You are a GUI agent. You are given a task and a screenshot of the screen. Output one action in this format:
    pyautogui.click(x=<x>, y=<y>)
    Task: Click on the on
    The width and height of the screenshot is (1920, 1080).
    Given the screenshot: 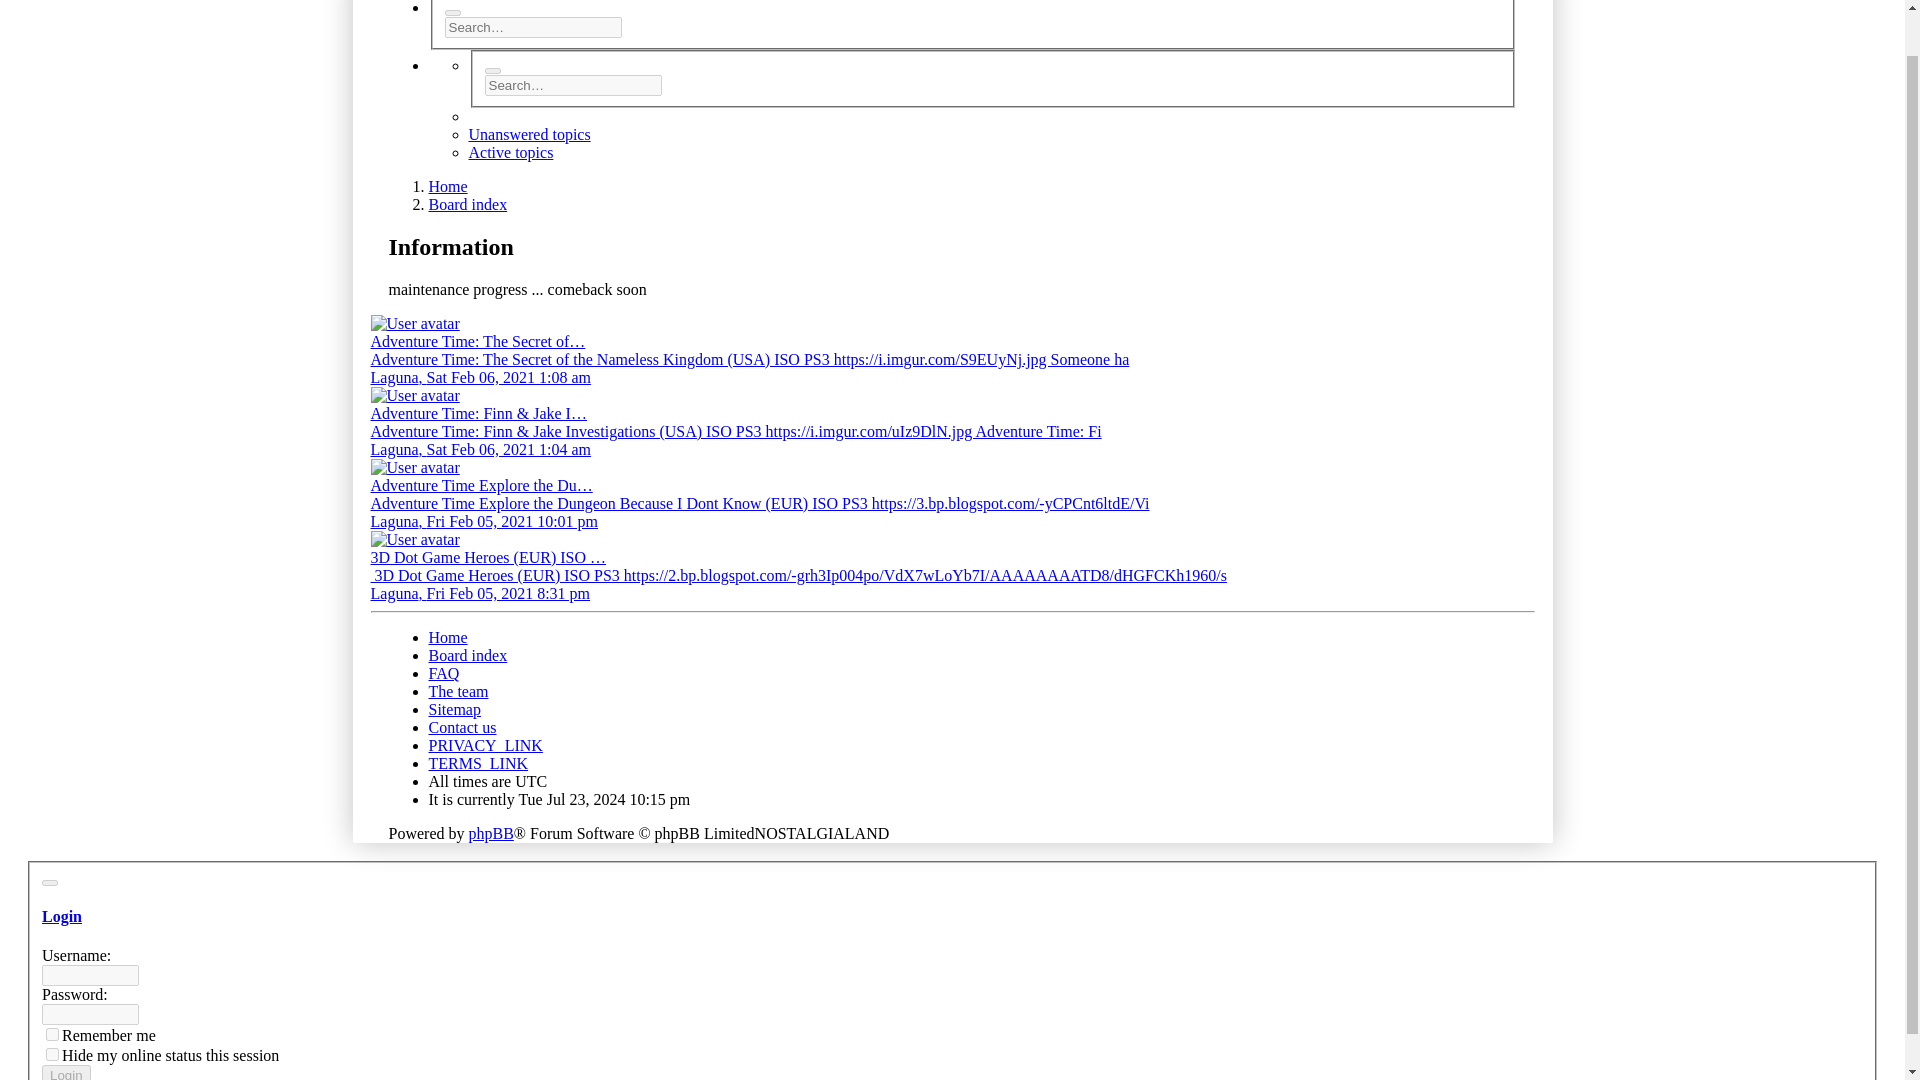 What is the action you would take?
    pyautogui.click(x=52, y=1034)
    